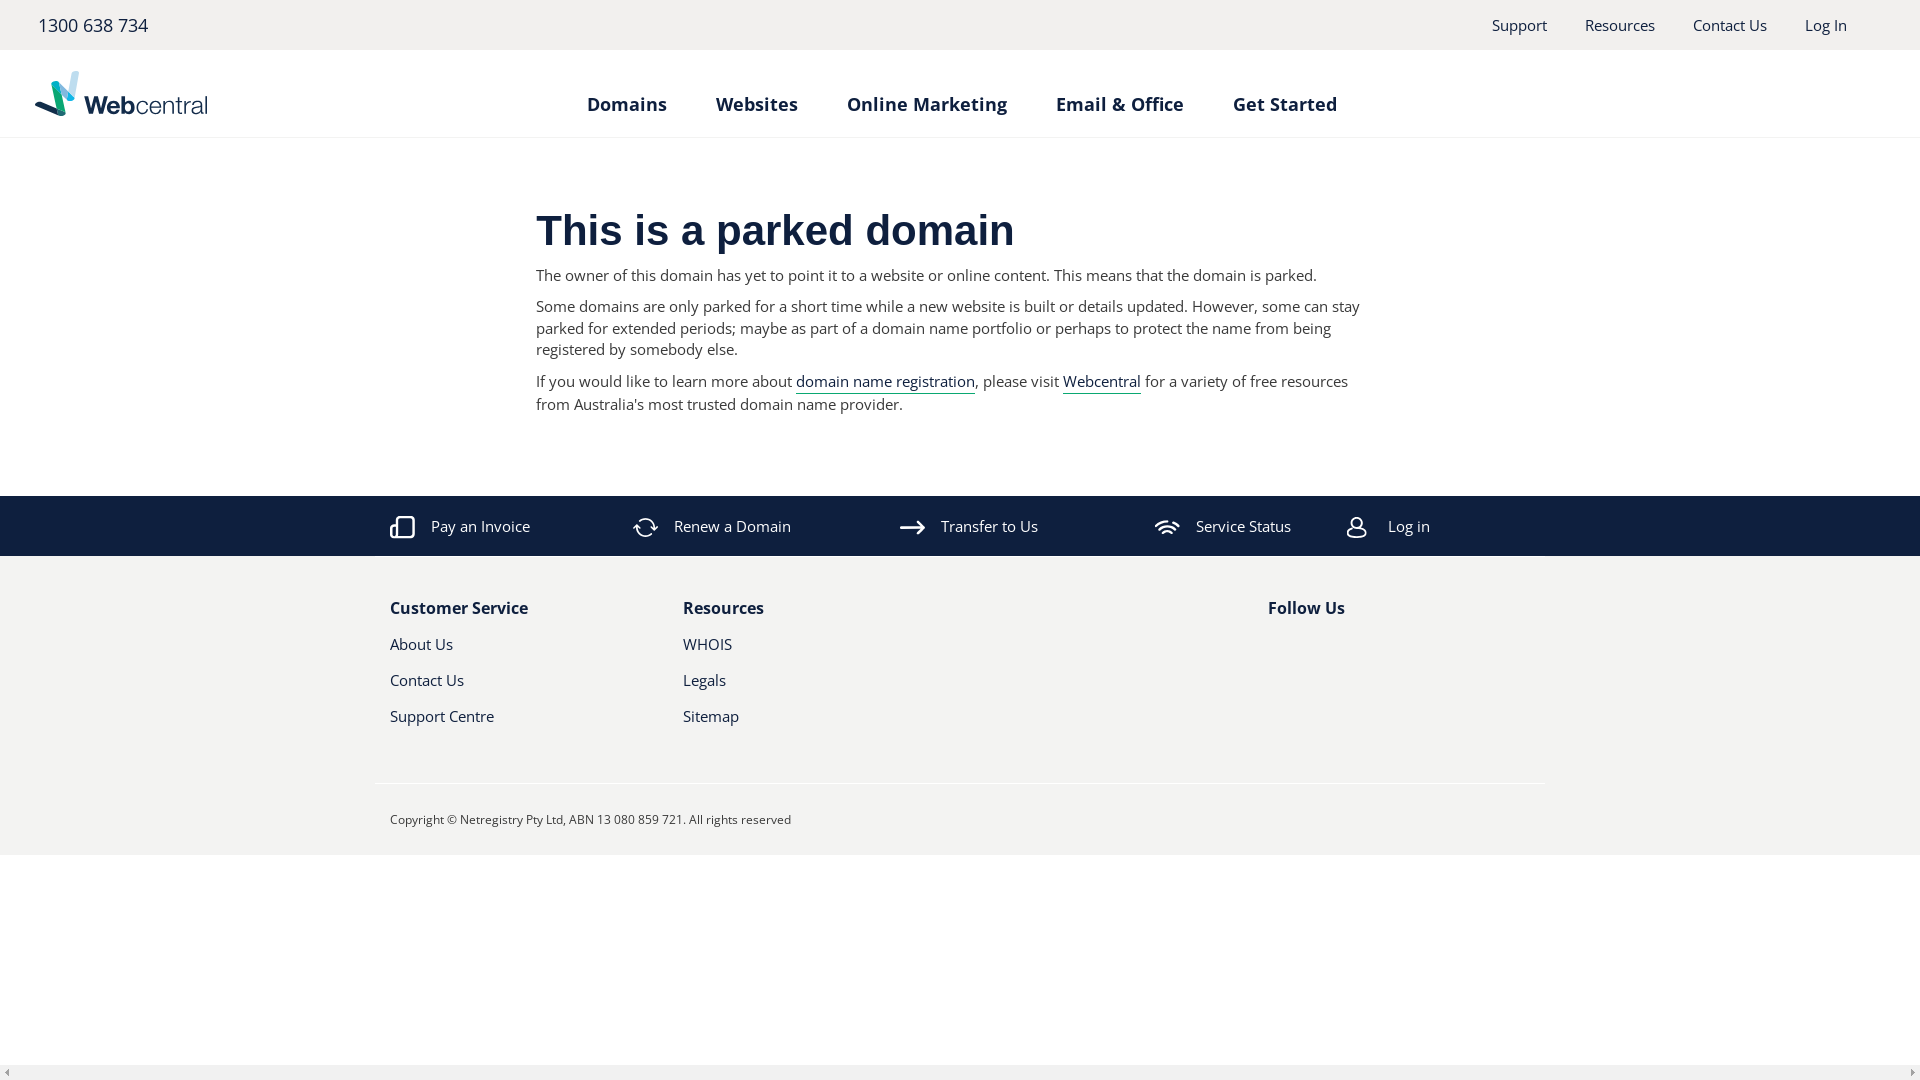 The width and height of the screenshot is (1920, 1080). I want to click on Email & Office, so click(1120, 94).